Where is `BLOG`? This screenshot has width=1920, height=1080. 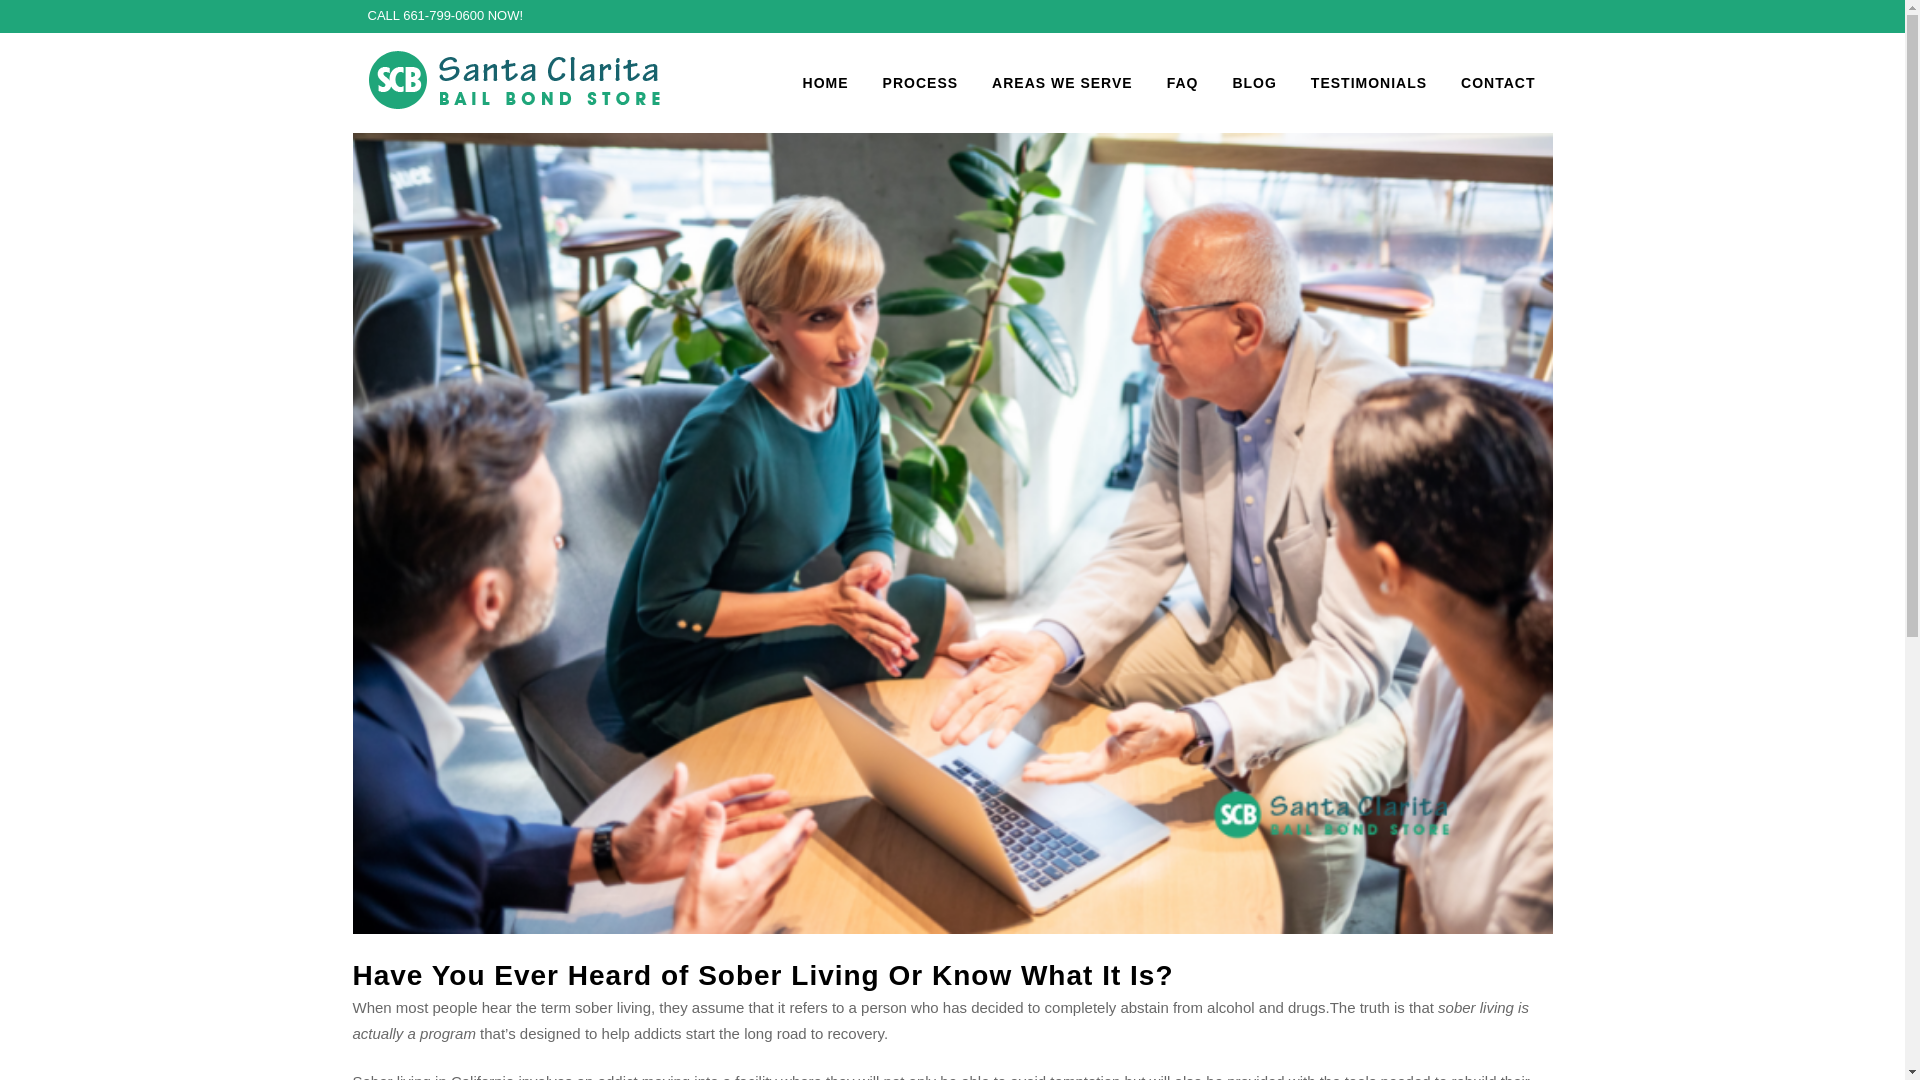 BLOG is located at coordinates (1254, 82).